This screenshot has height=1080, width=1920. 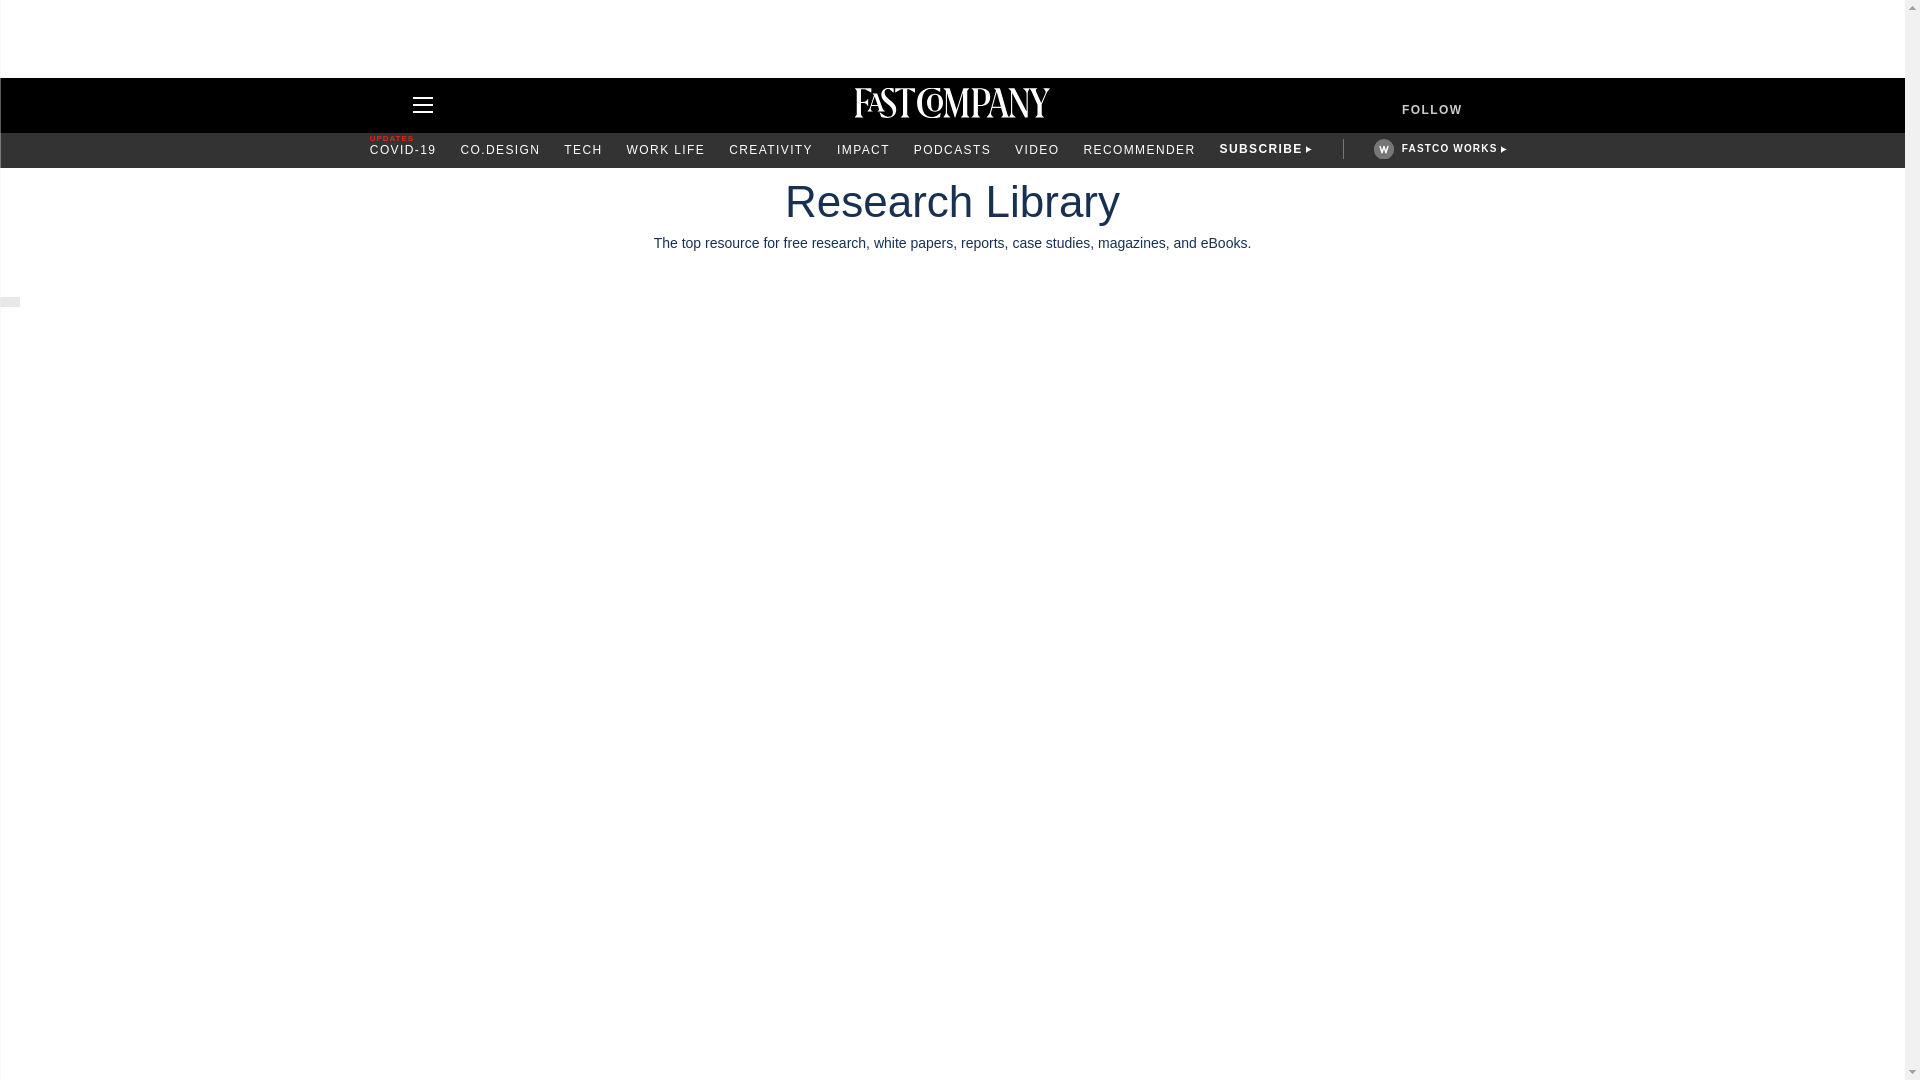 What do you see at coordinates (864, 150) in the screenshot?
I see `IMPACT` at bounding box center [864, 150].